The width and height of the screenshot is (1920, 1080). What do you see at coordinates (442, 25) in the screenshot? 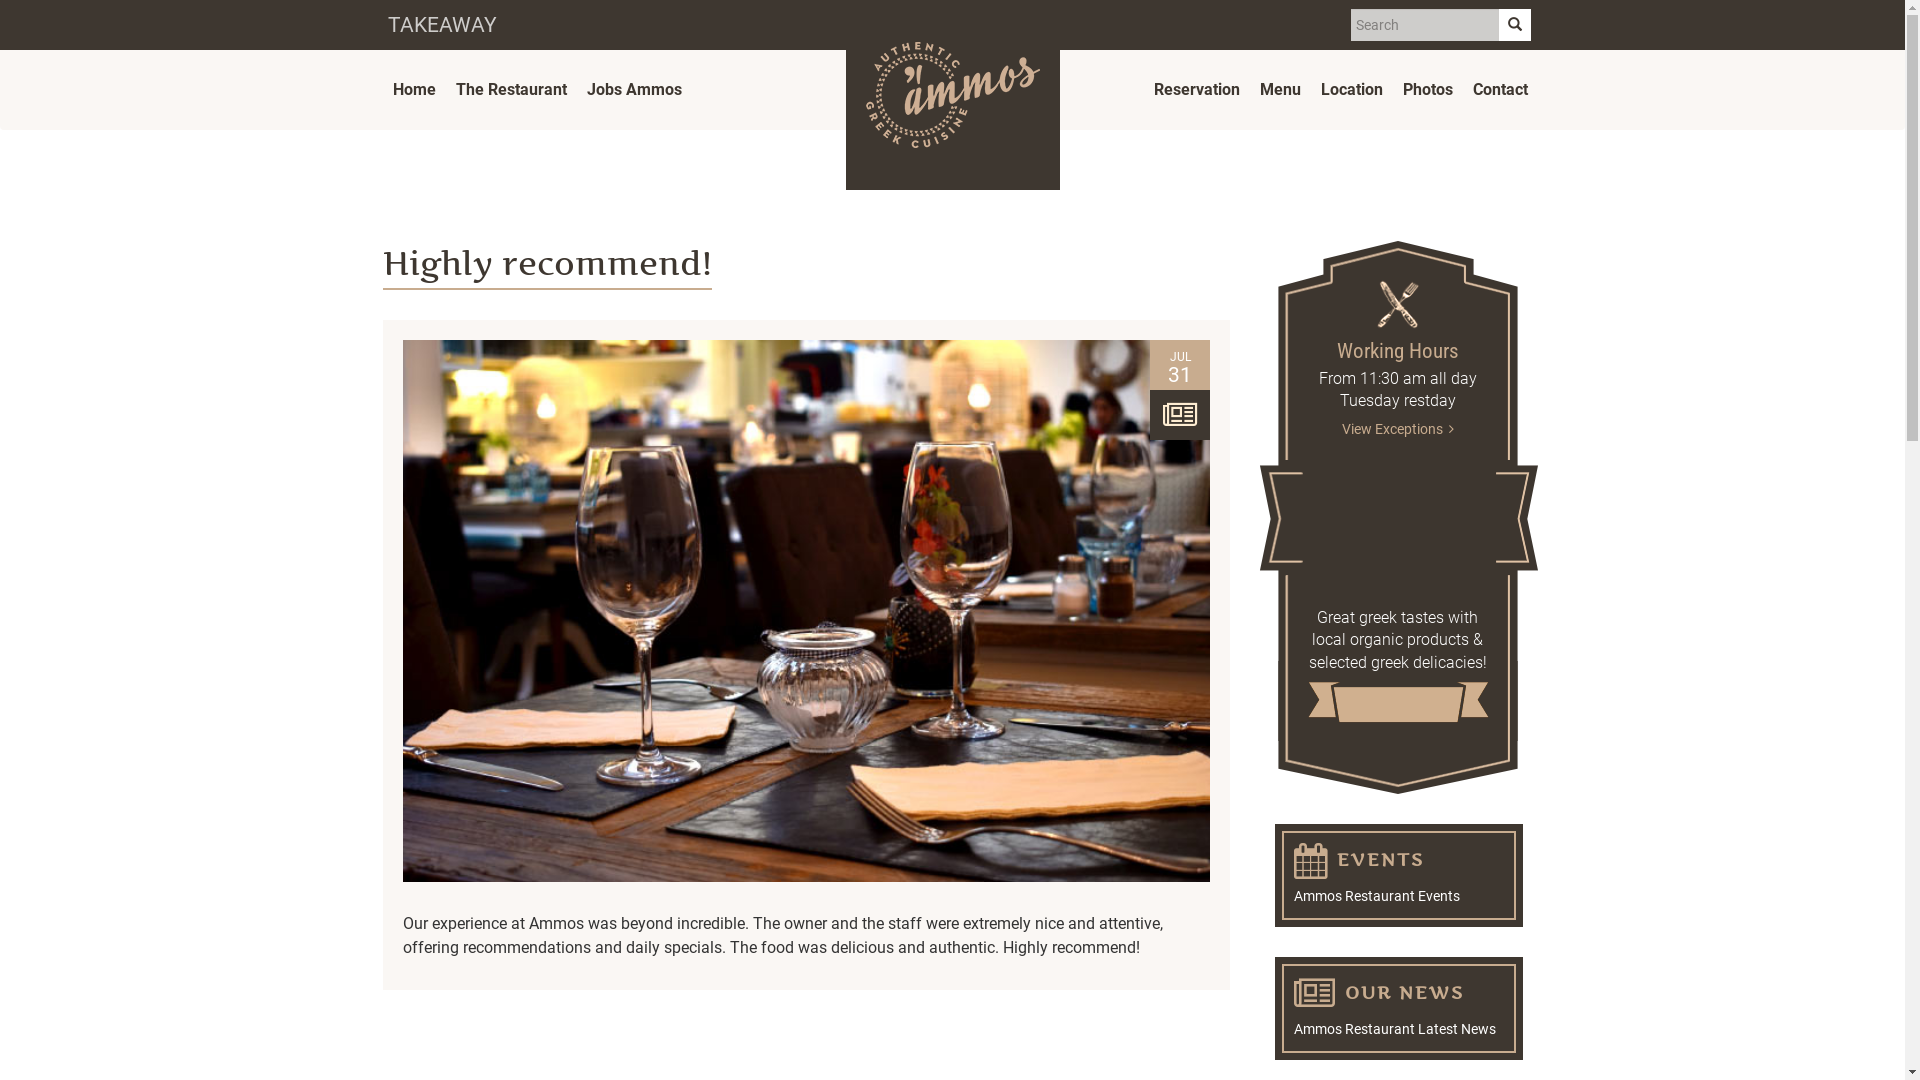
I see `TAKEAWAY` at bounding box center [442, 25].